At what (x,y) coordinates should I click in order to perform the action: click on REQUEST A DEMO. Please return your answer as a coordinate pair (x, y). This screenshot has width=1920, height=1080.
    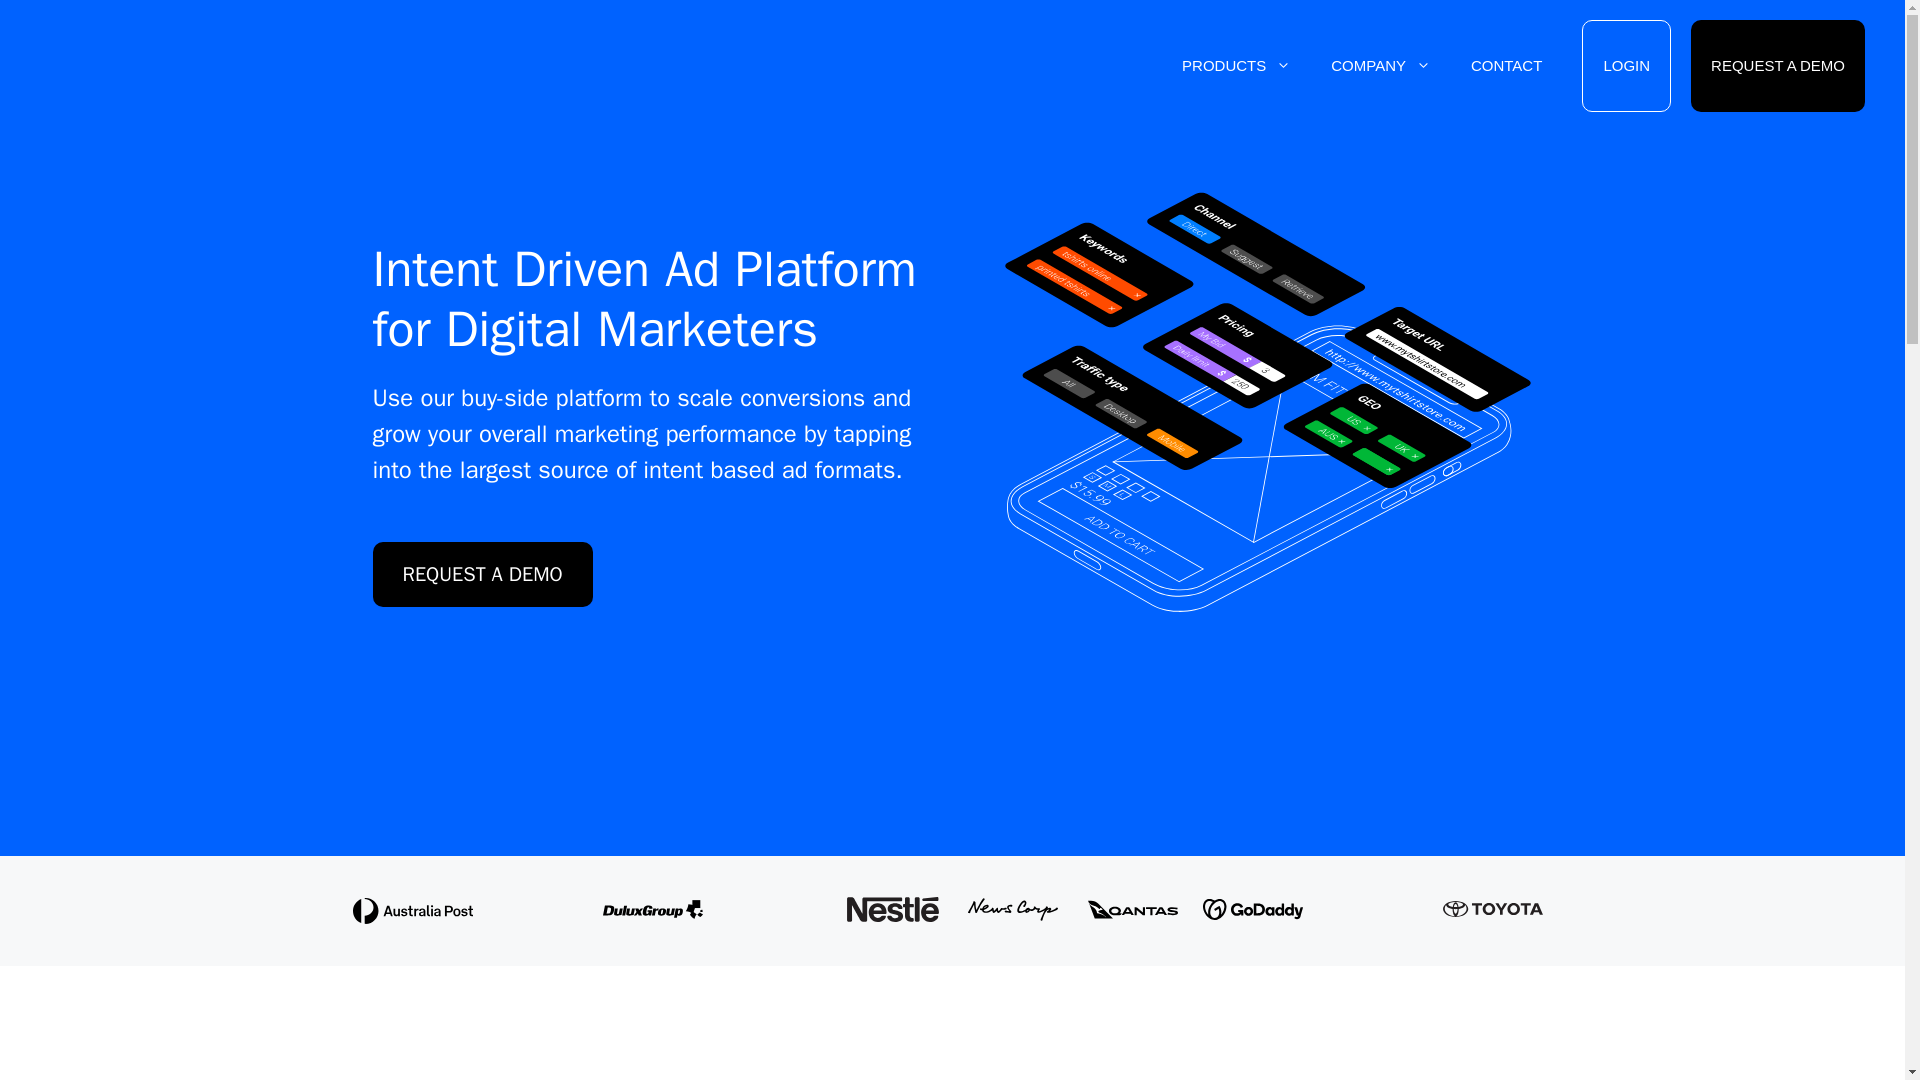
    Looking at the image, I should click on (1778, 65).